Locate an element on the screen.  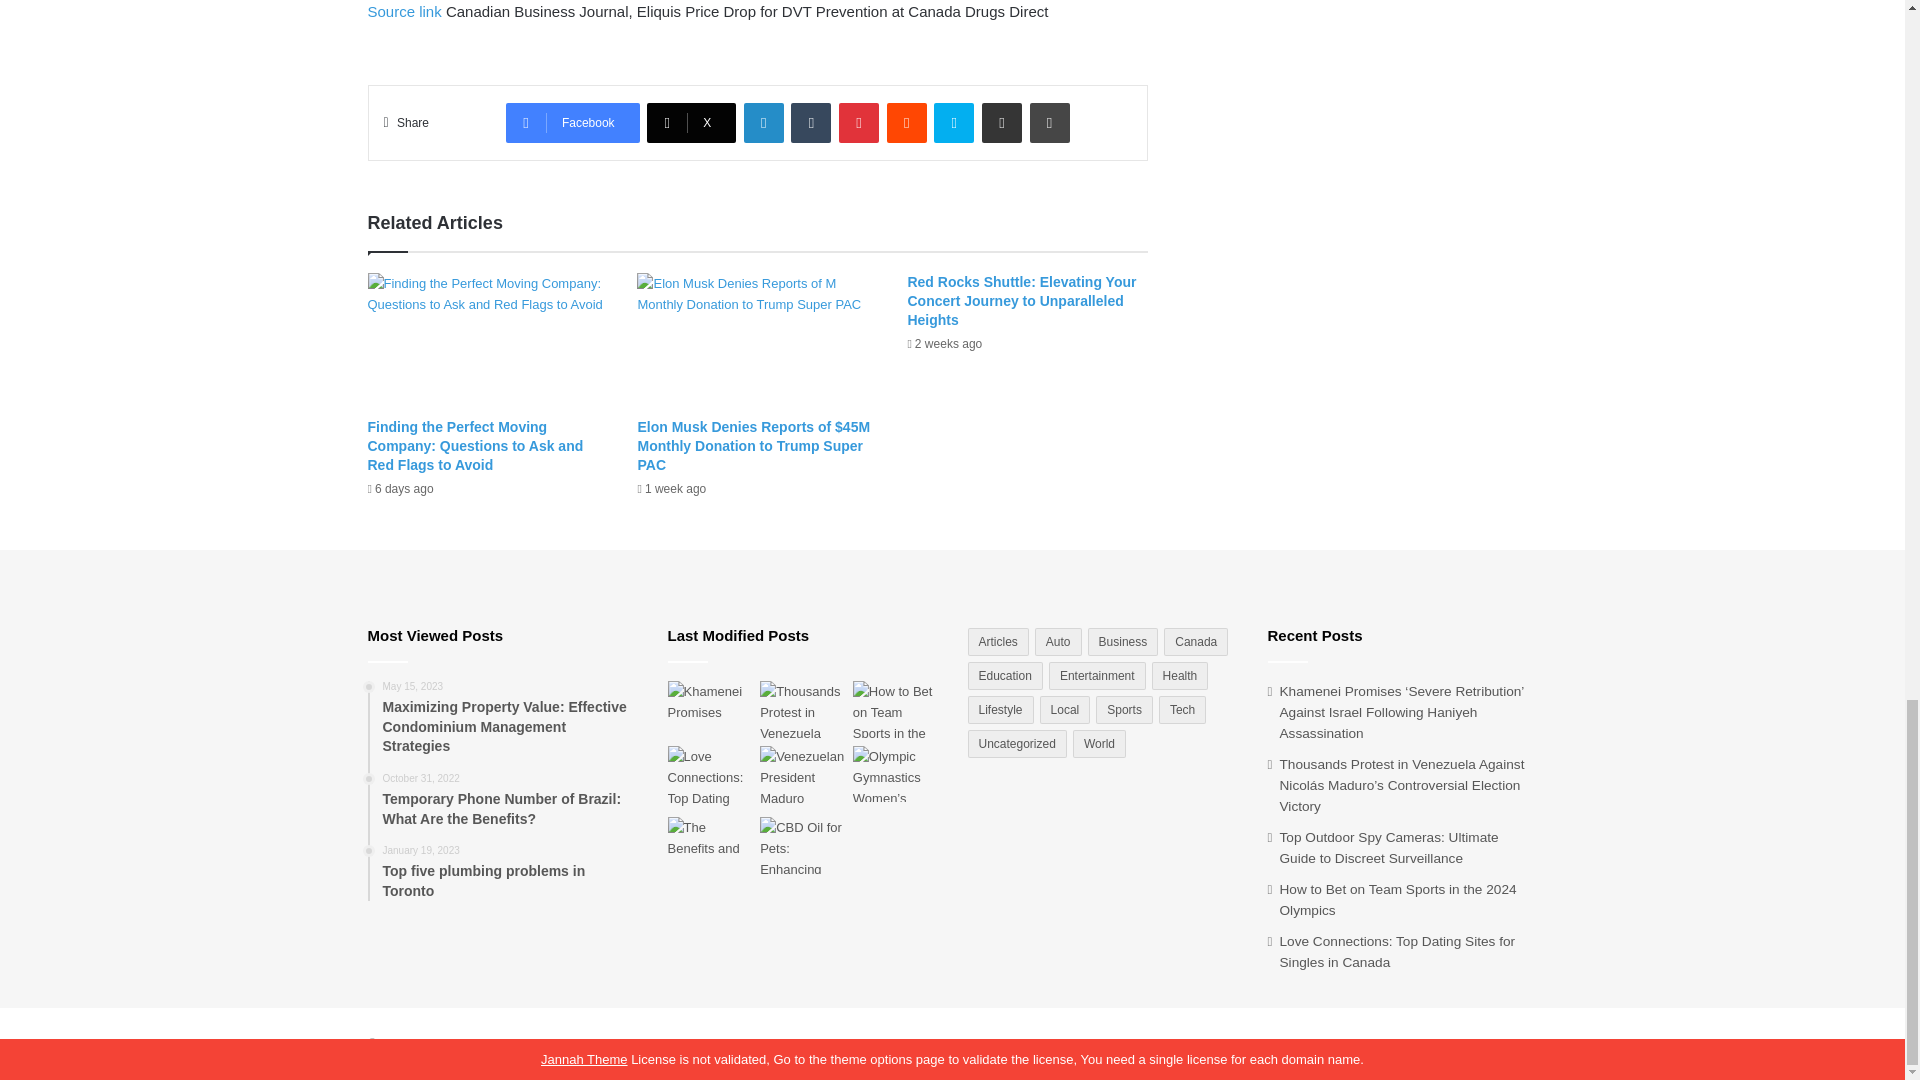
LinkedIn is located at coordinates (764, 122).